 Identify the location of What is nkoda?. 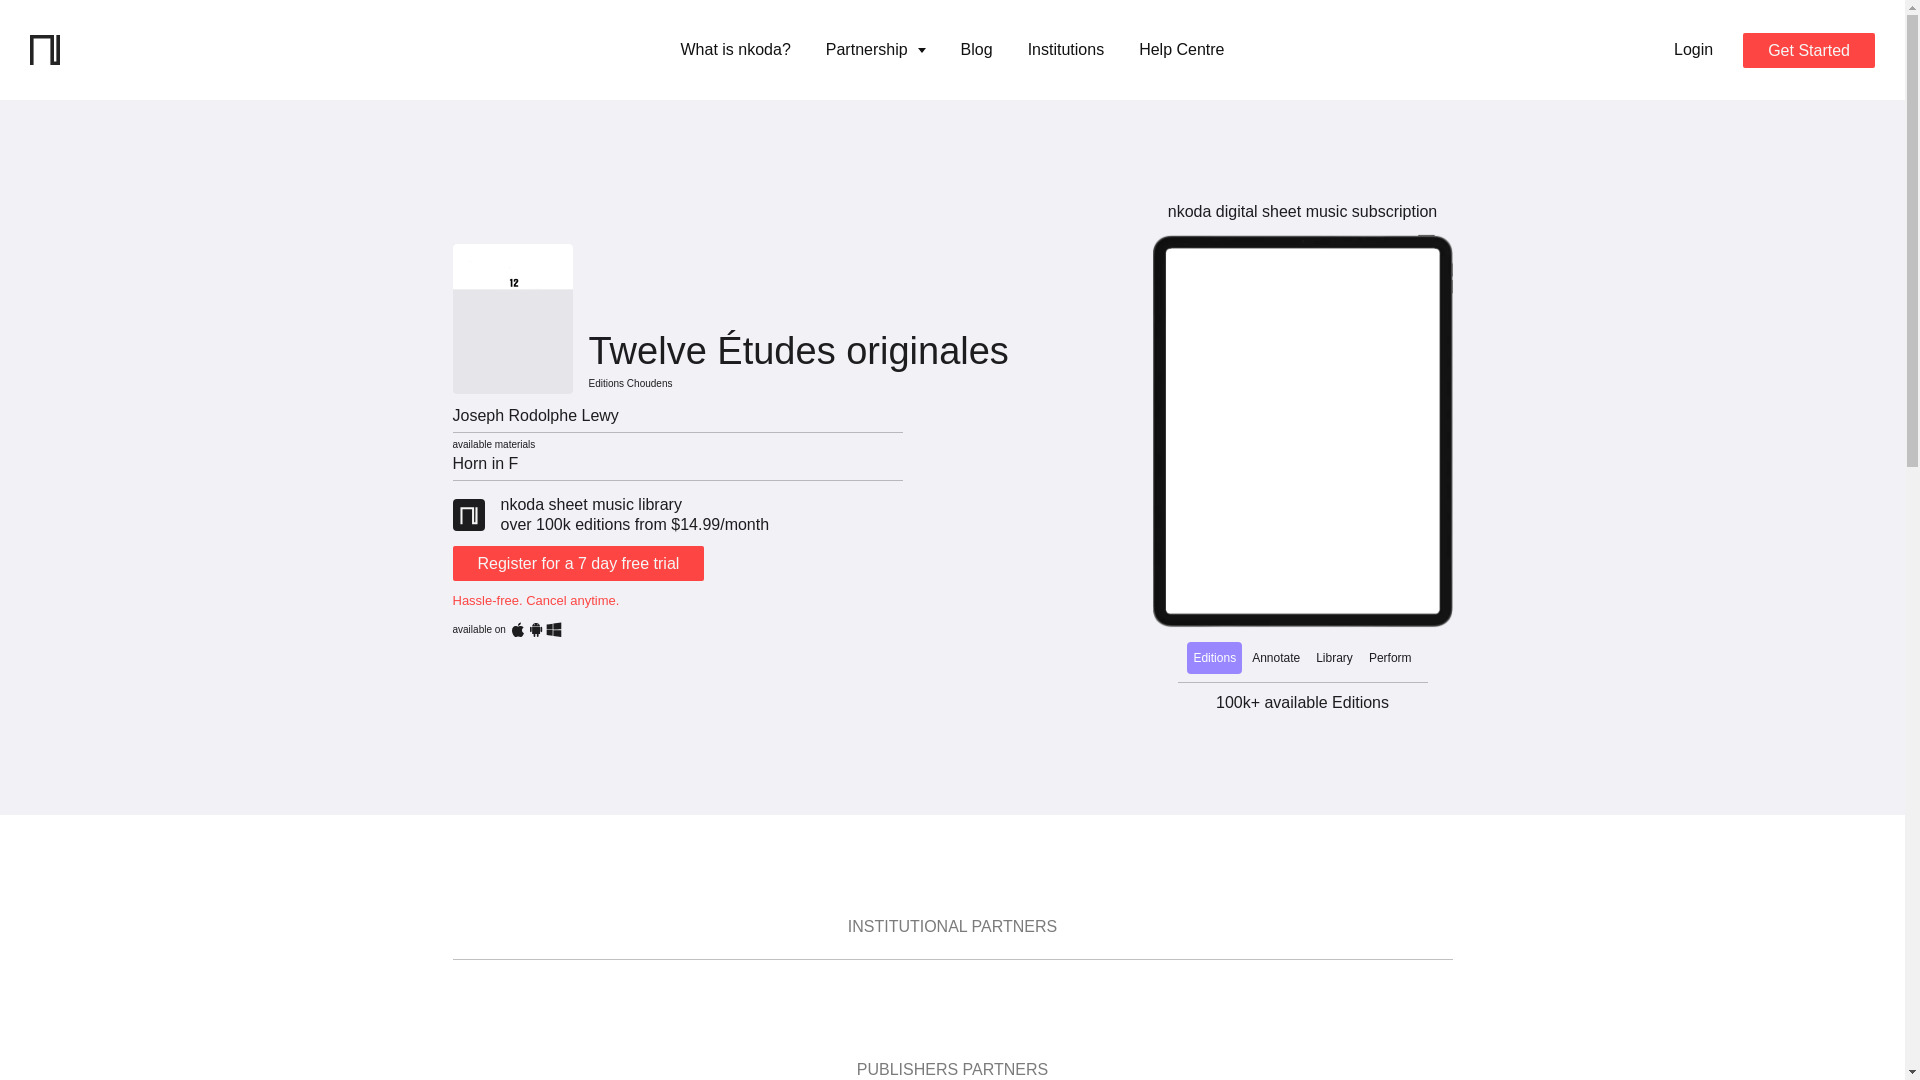
(734, 49).